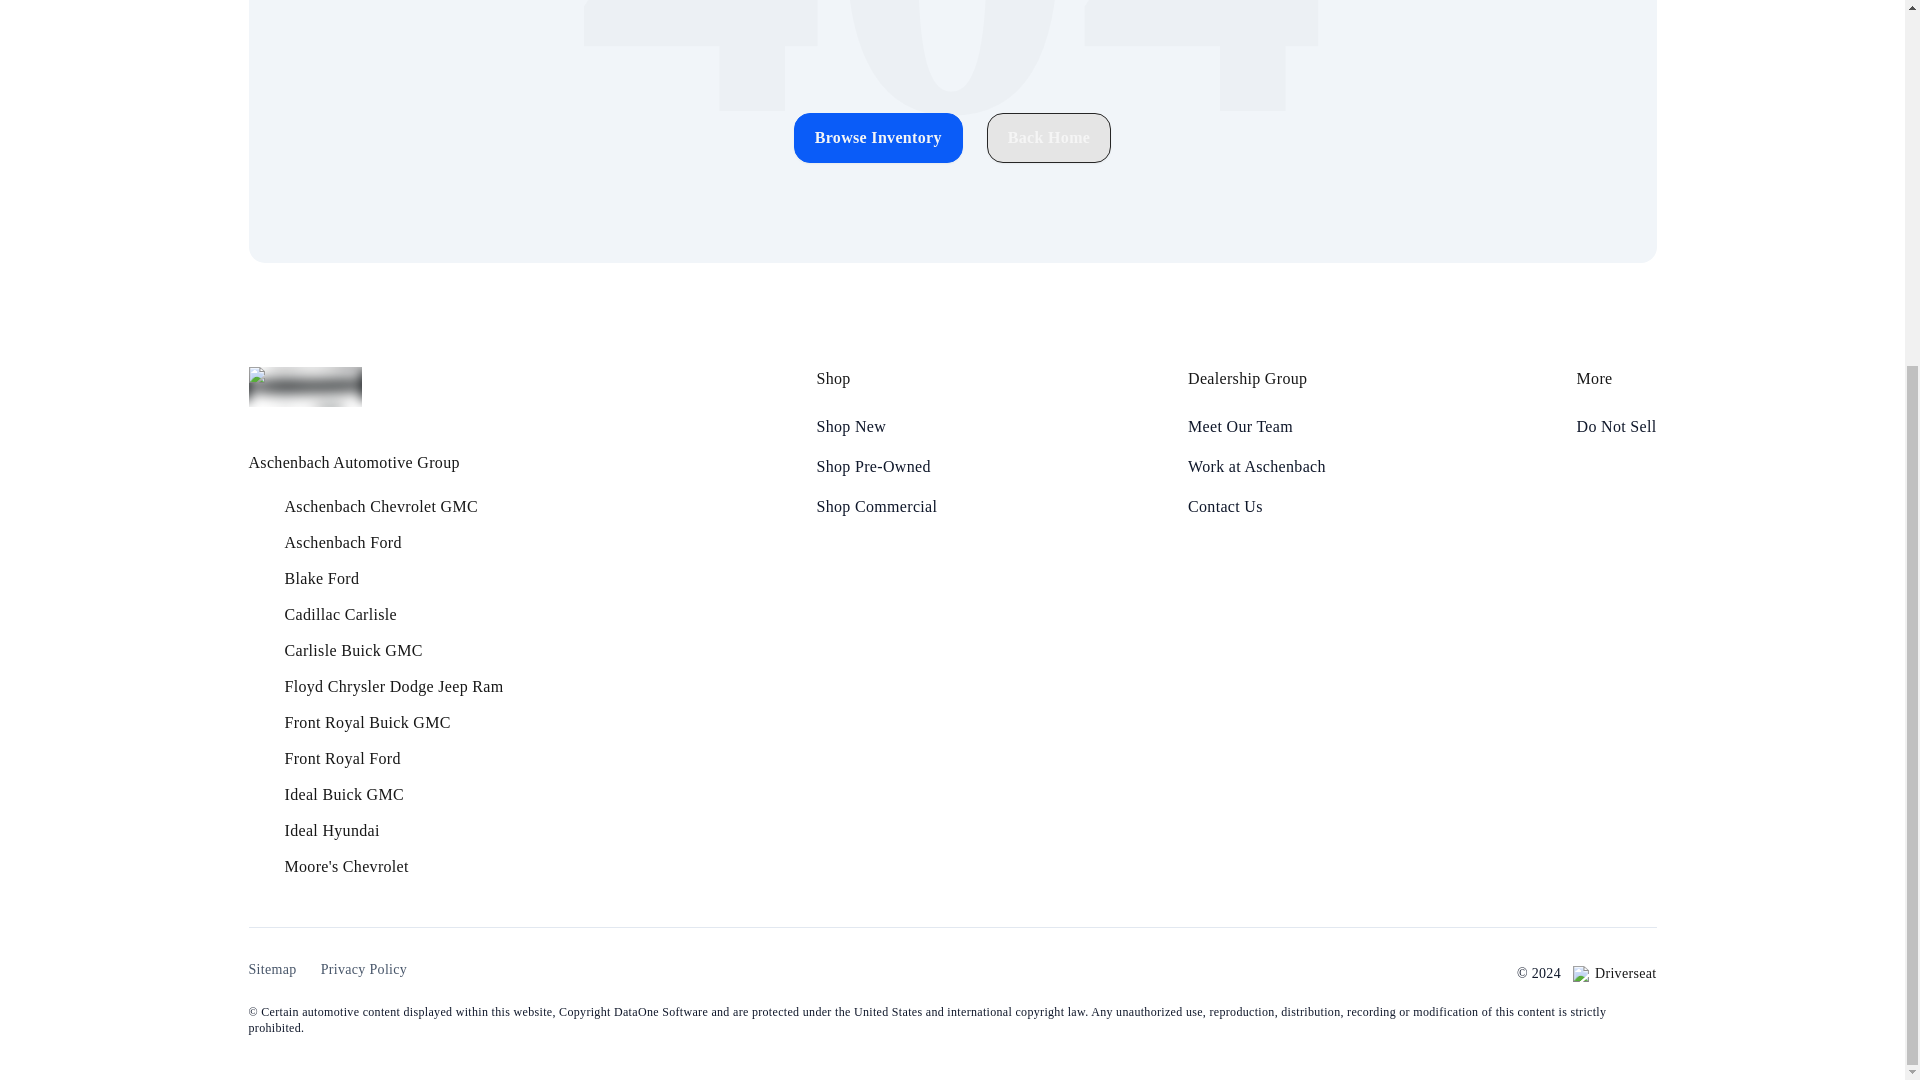 This screenshot has height=1080, width=1920. I want to click on Browse Inventory, so click(878, 138).